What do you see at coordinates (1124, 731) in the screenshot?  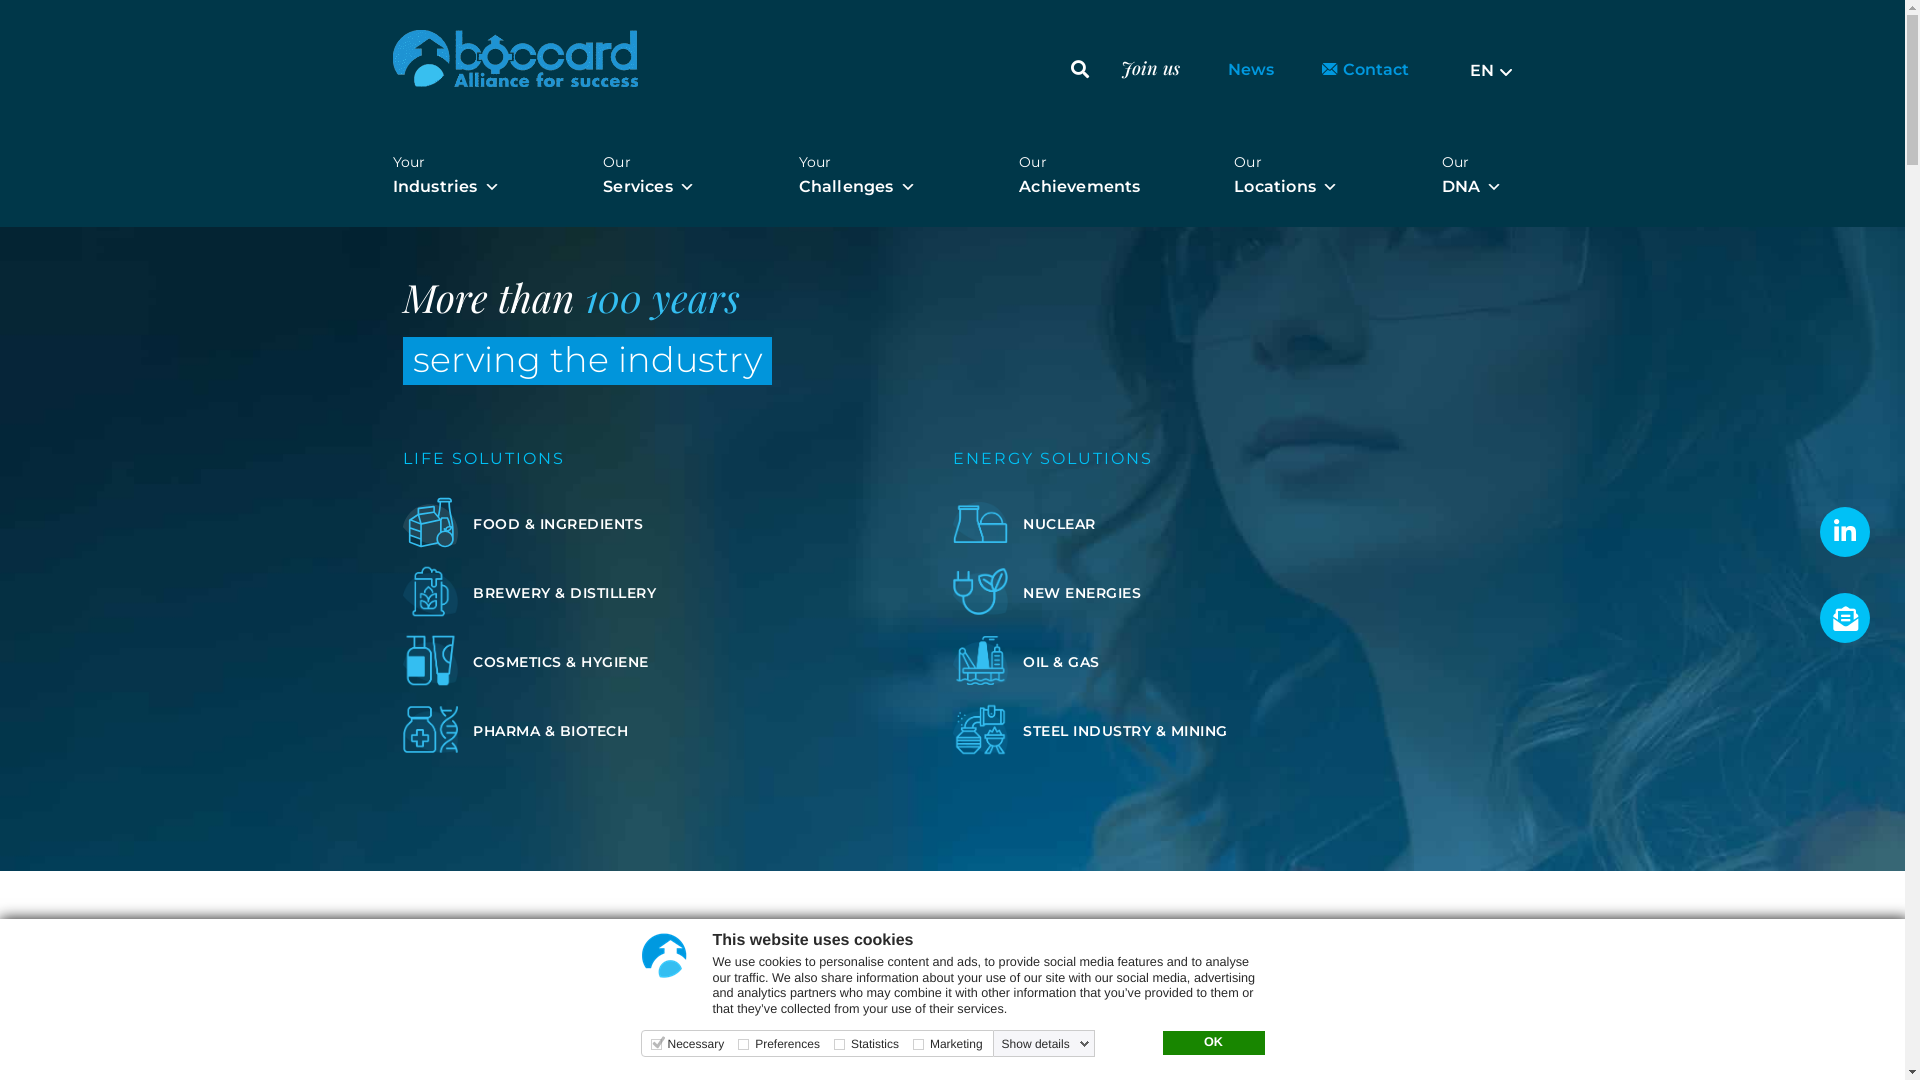 I see `STEEL INDUSTRY & MINING` at bounding box center [1124, 731].